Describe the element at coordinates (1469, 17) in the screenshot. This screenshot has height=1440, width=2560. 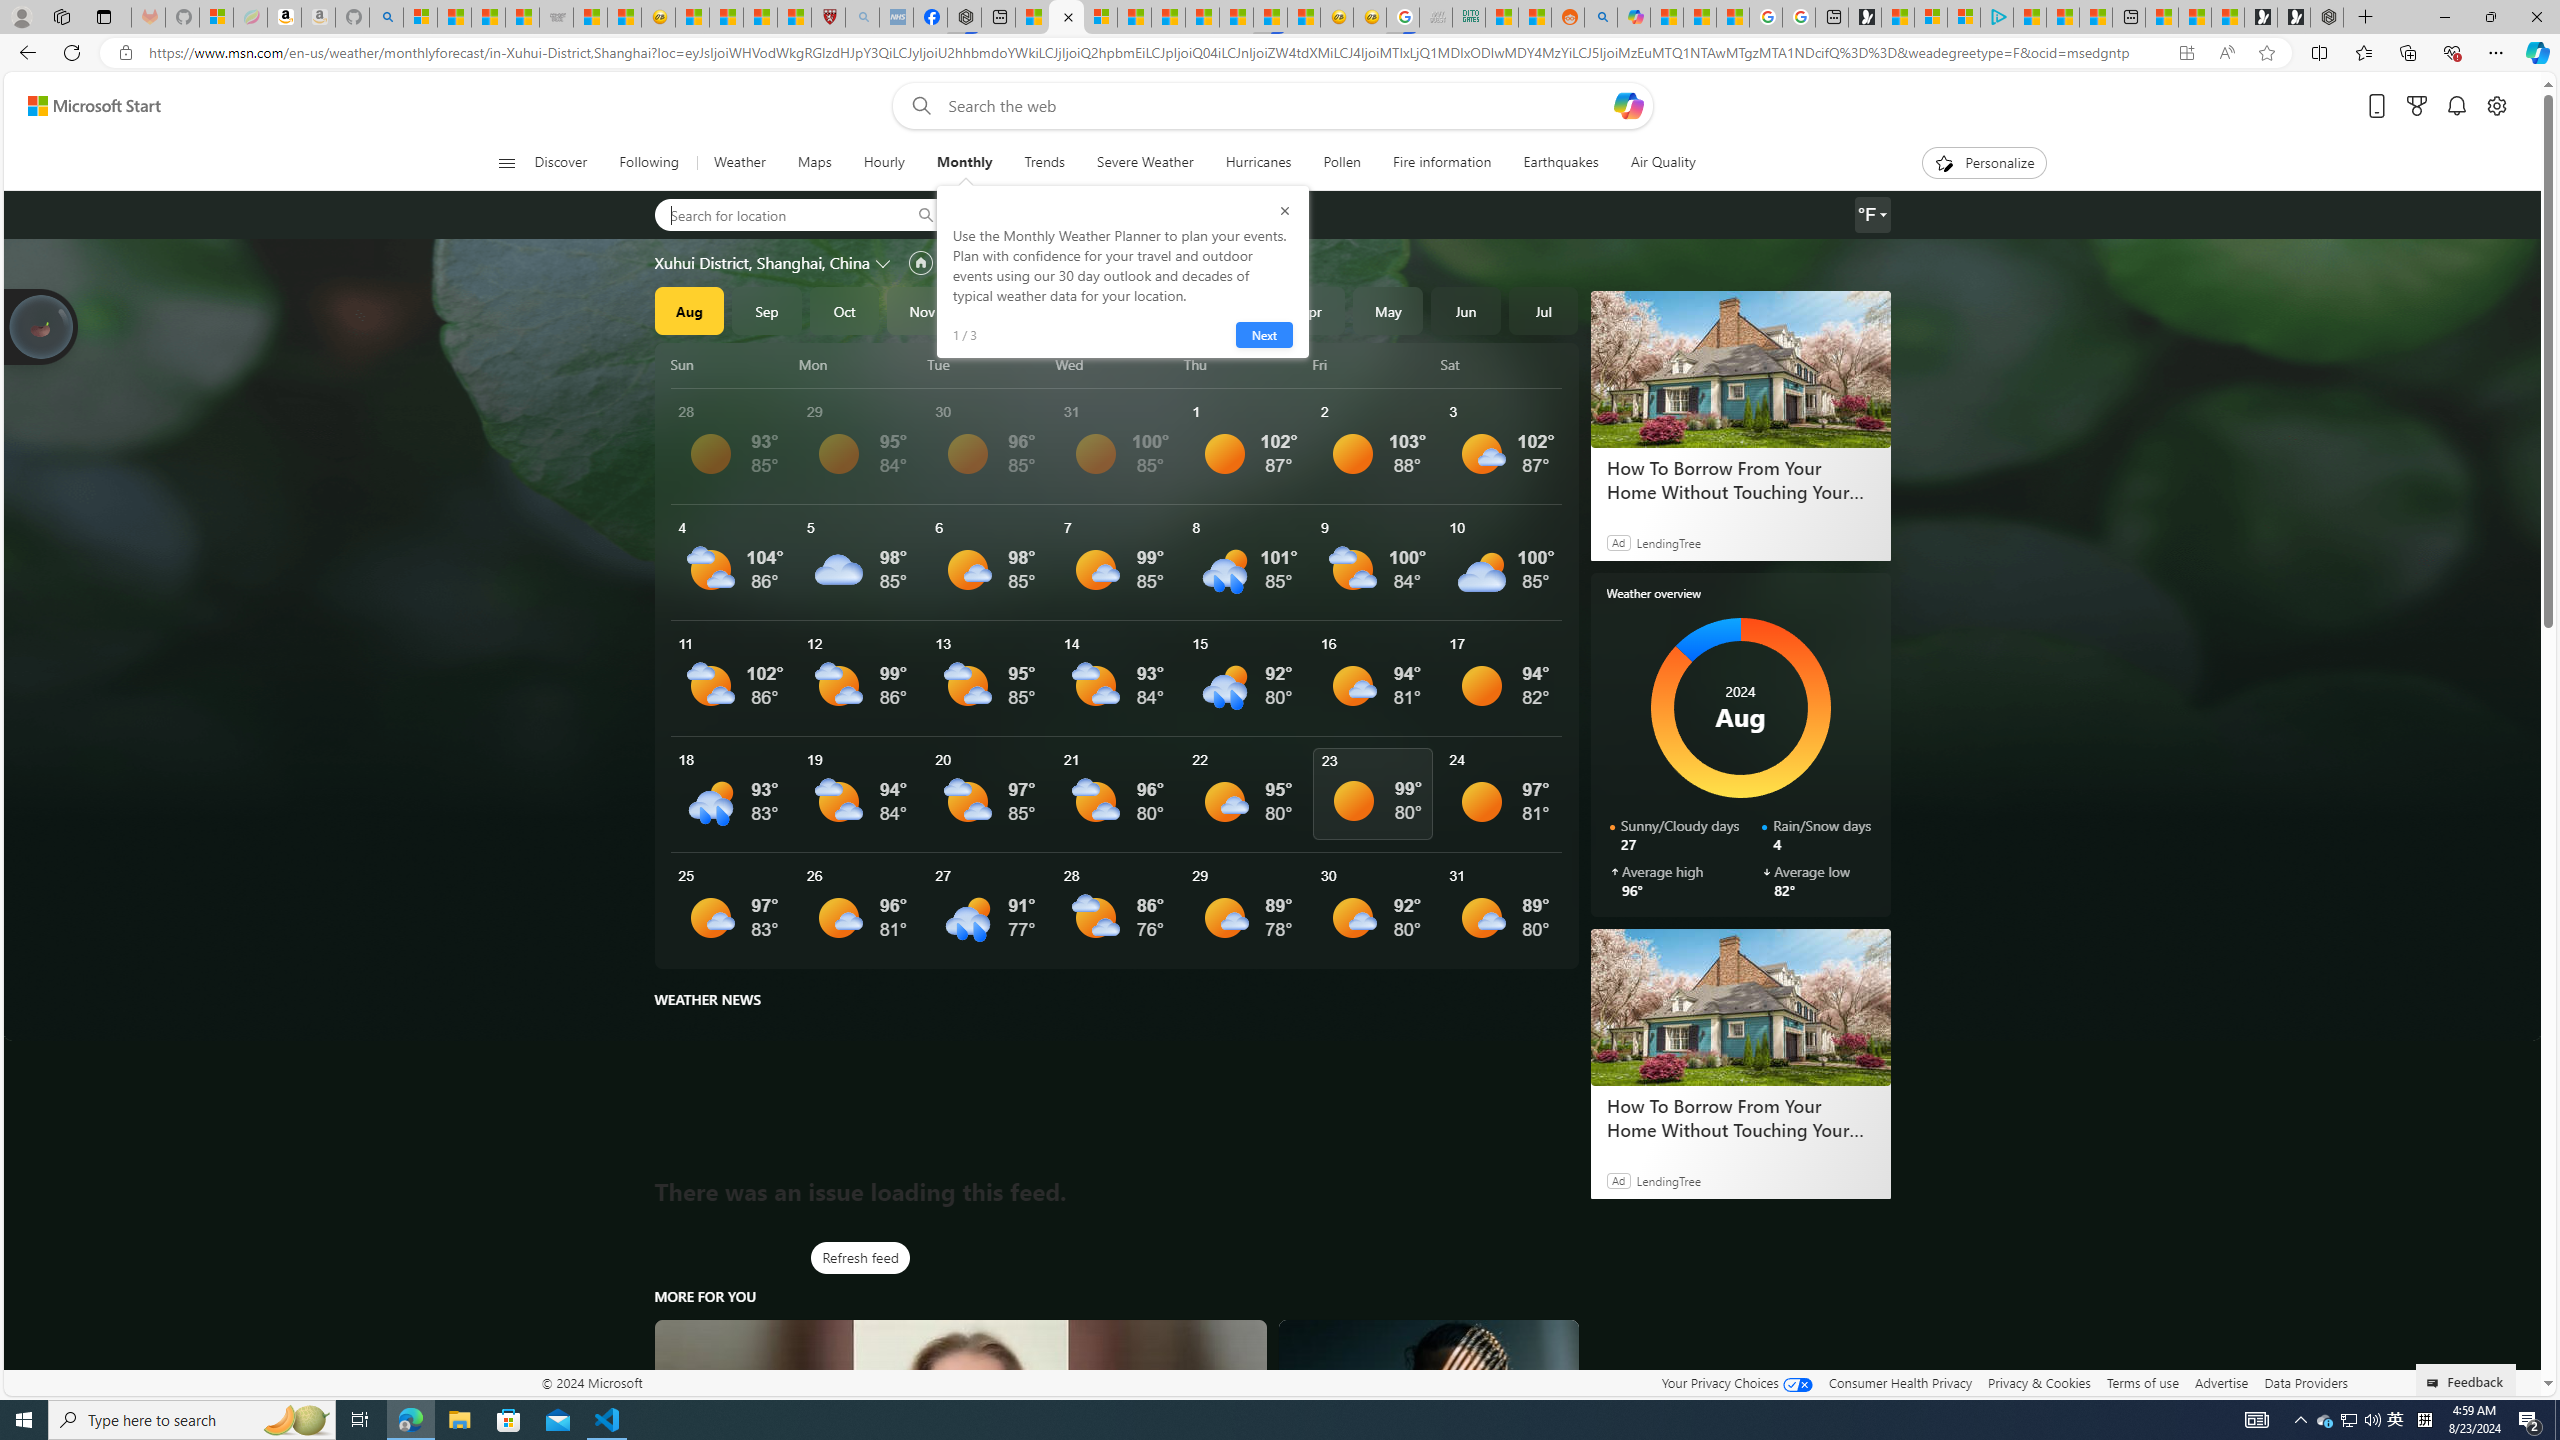
I see `DITOGAMES AG Imprint` at that location.